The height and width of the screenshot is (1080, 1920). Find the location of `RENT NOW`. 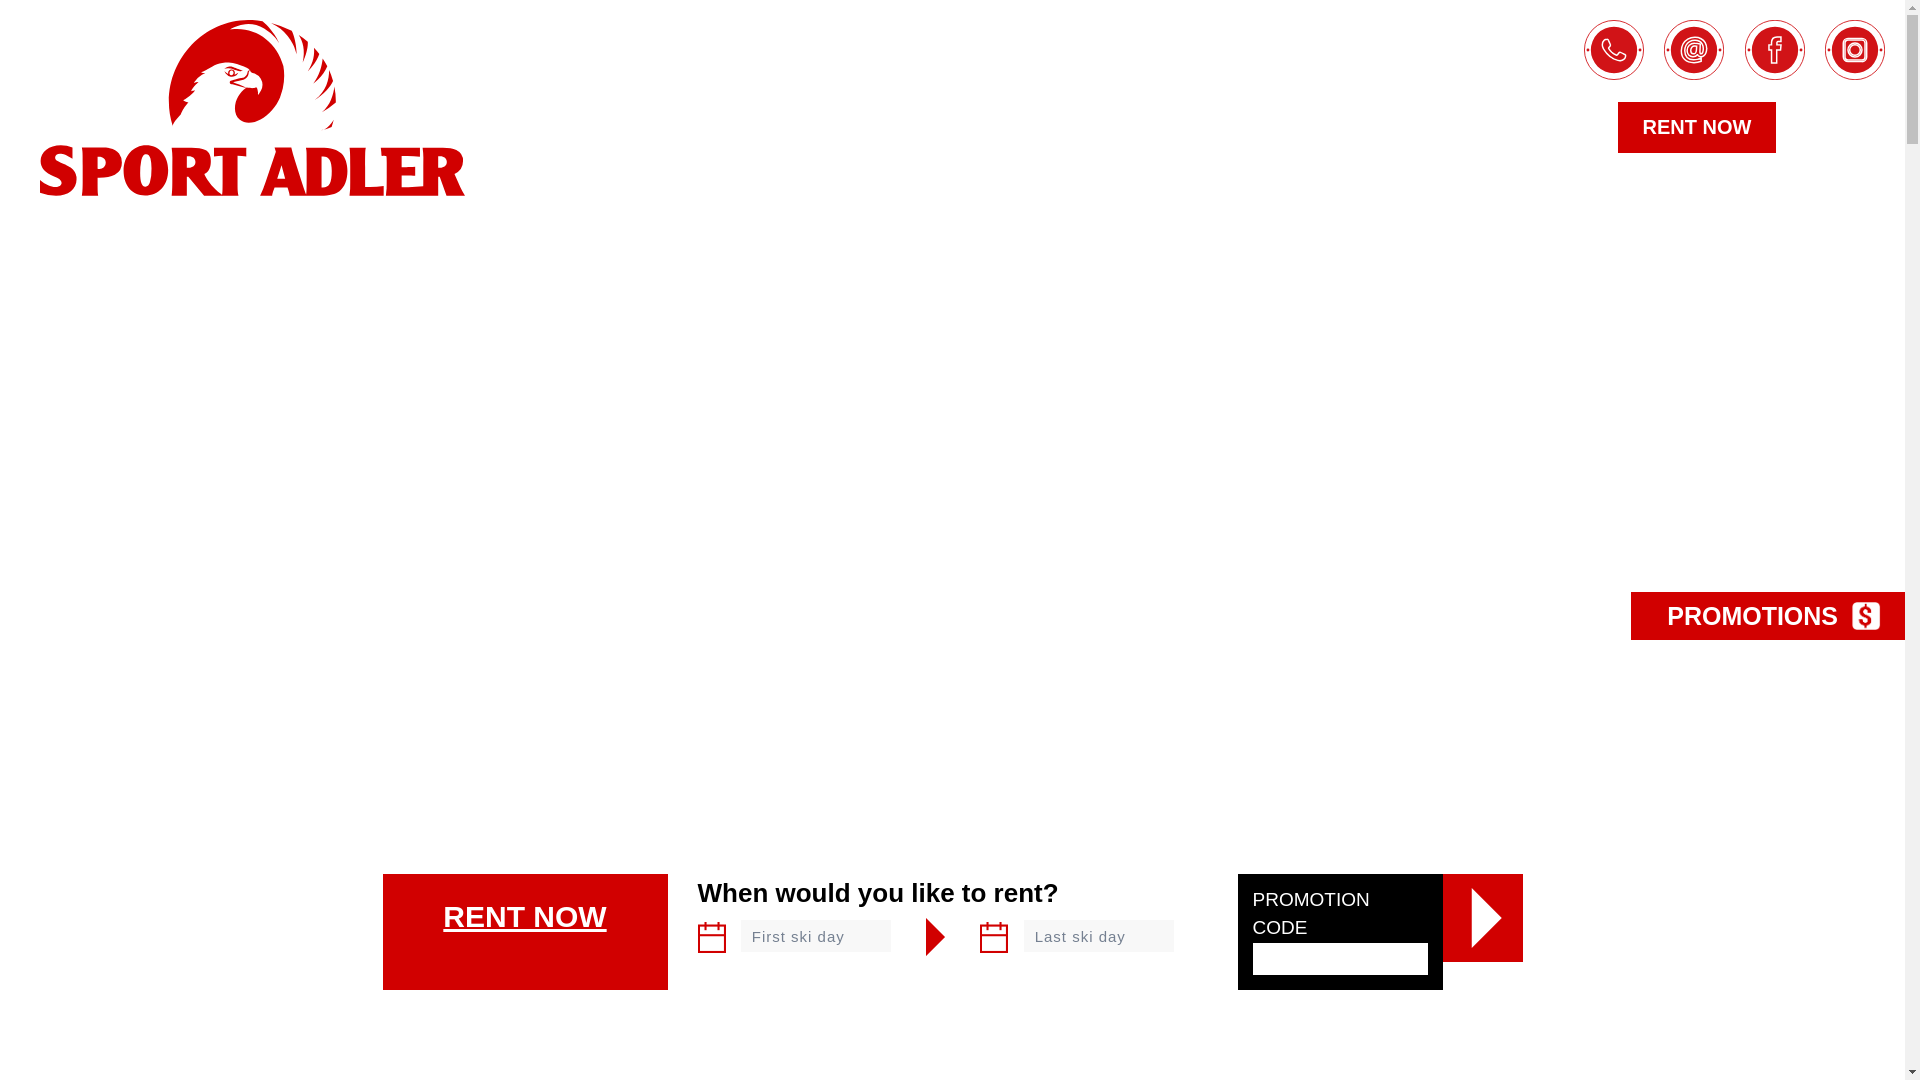

RENT NOW is located at coordinates (524, 932).